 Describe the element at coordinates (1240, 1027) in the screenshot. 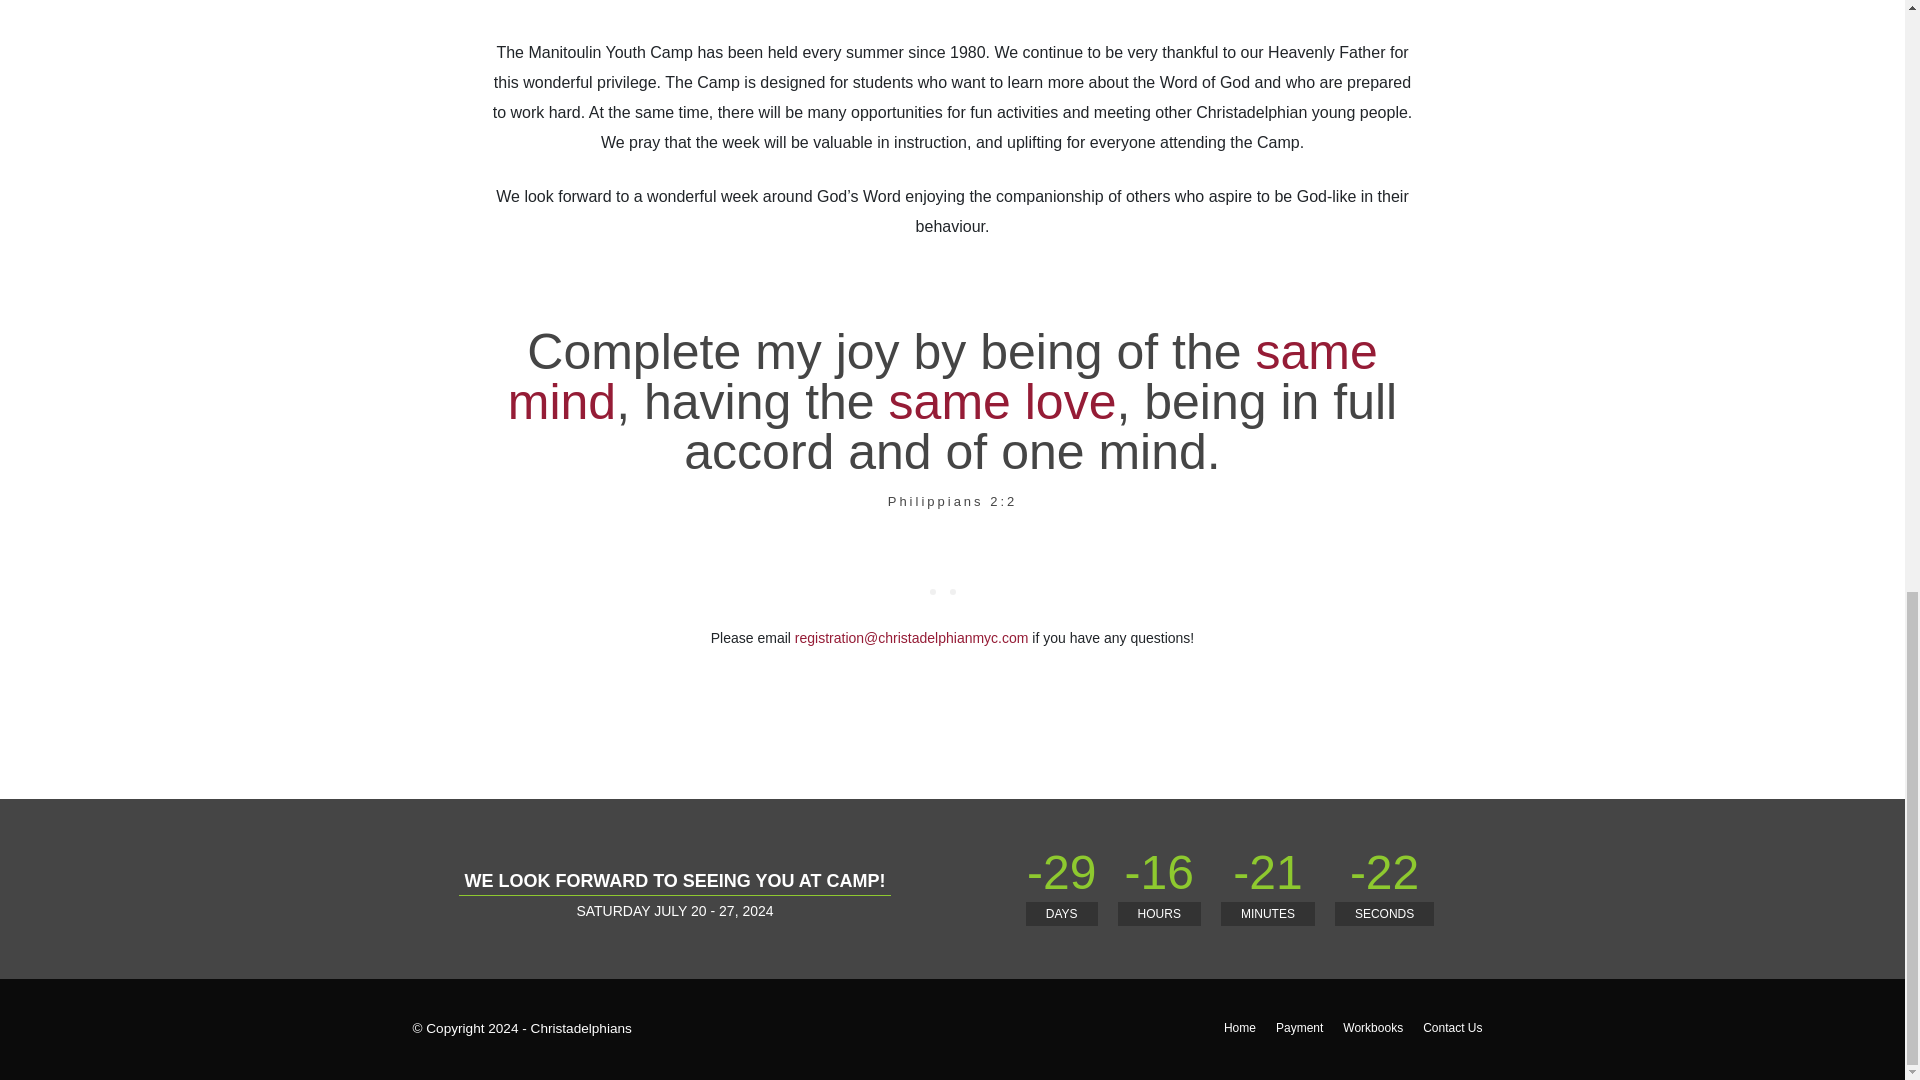

I see `Home` at that location.